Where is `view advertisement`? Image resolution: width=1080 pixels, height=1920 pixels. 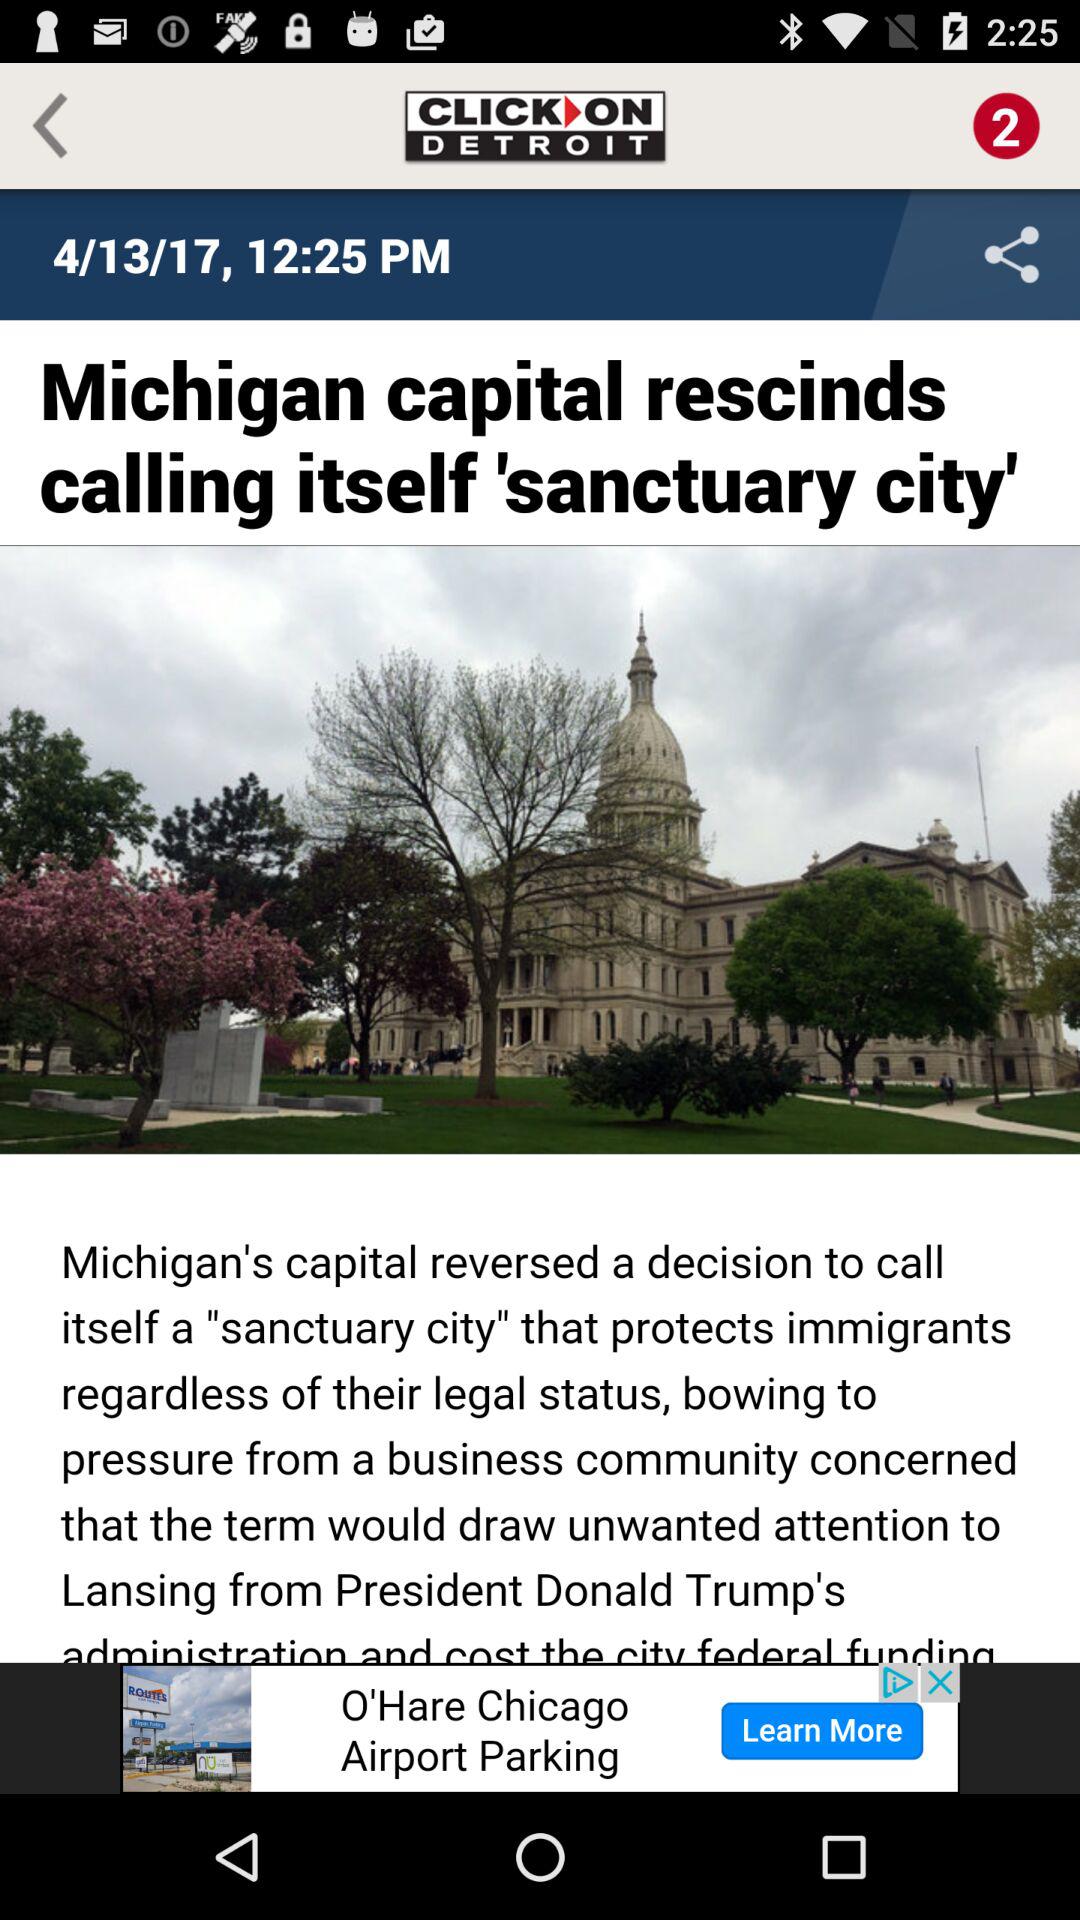 view advertisement is located at coordinates (540, 1728).